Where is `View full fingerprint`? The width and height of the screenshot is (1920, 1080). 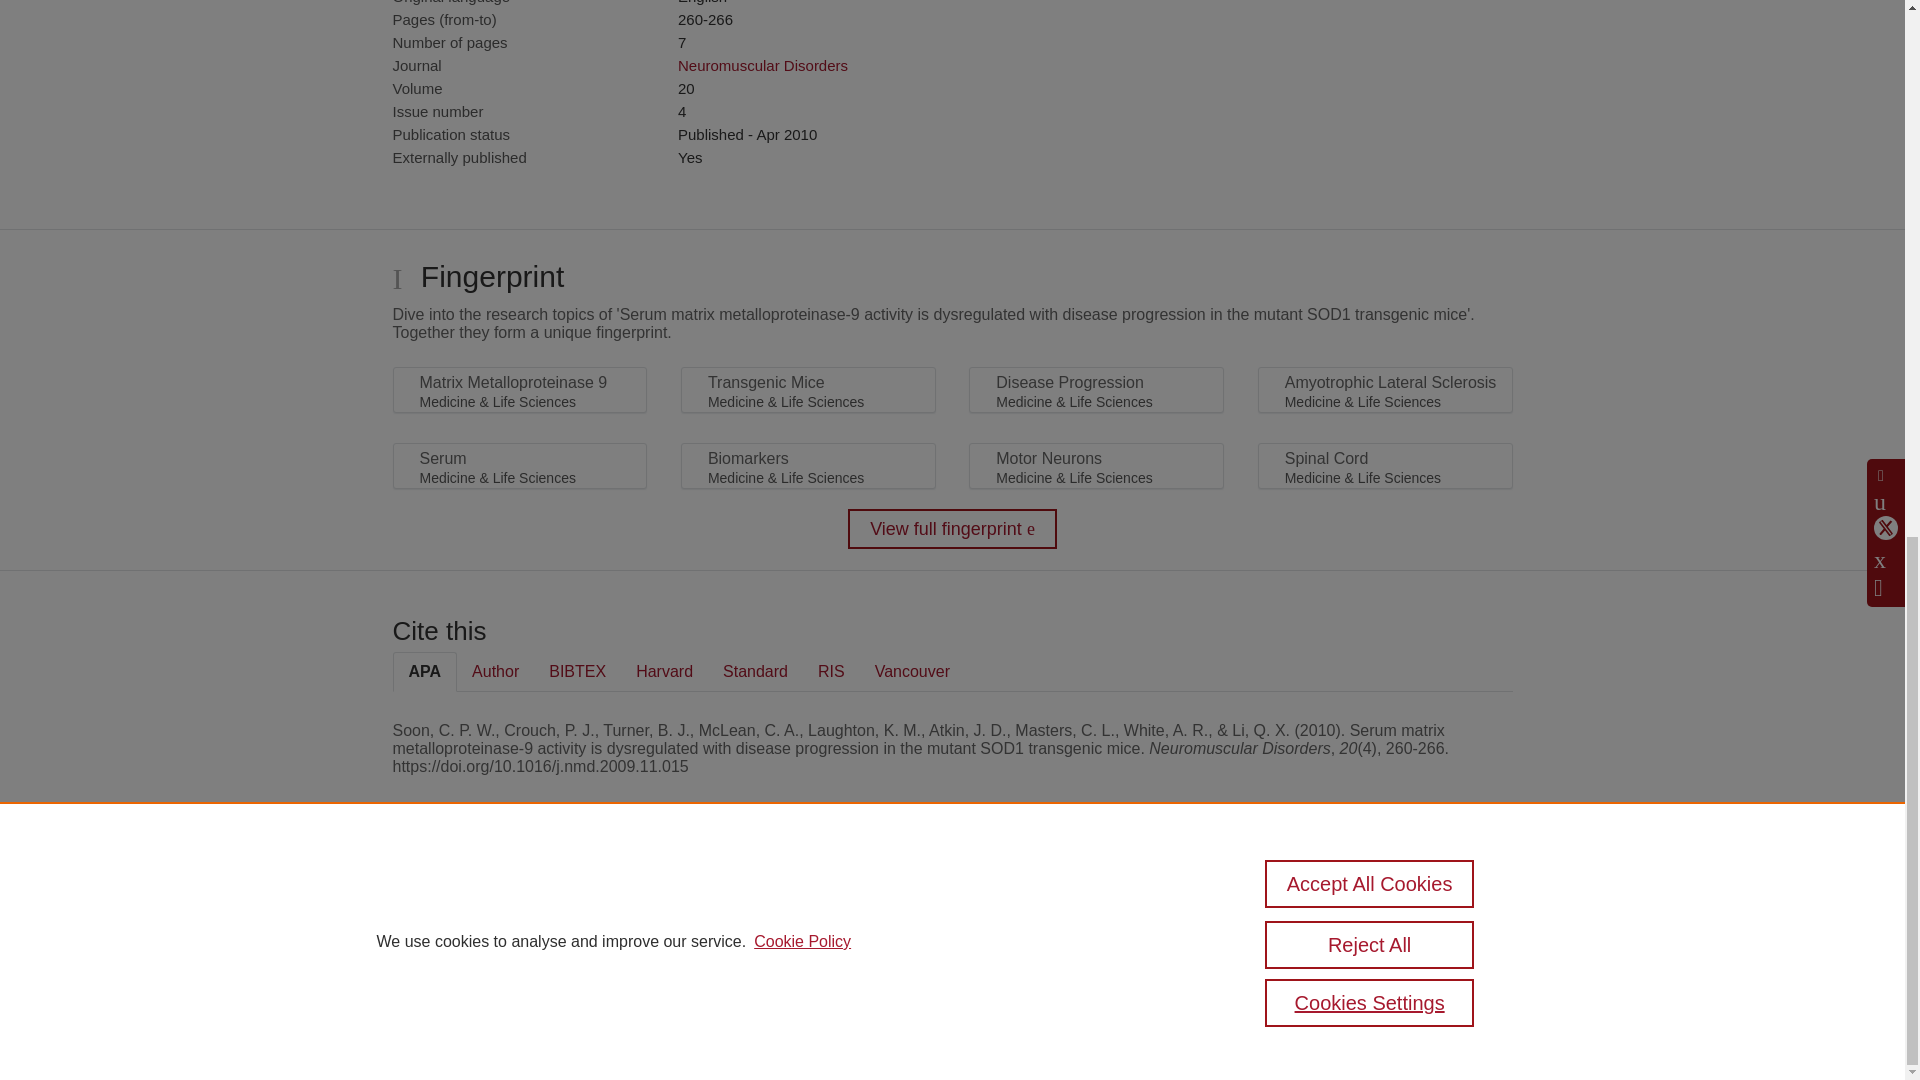 View full fingerprint is located at coordinates (952, 528).